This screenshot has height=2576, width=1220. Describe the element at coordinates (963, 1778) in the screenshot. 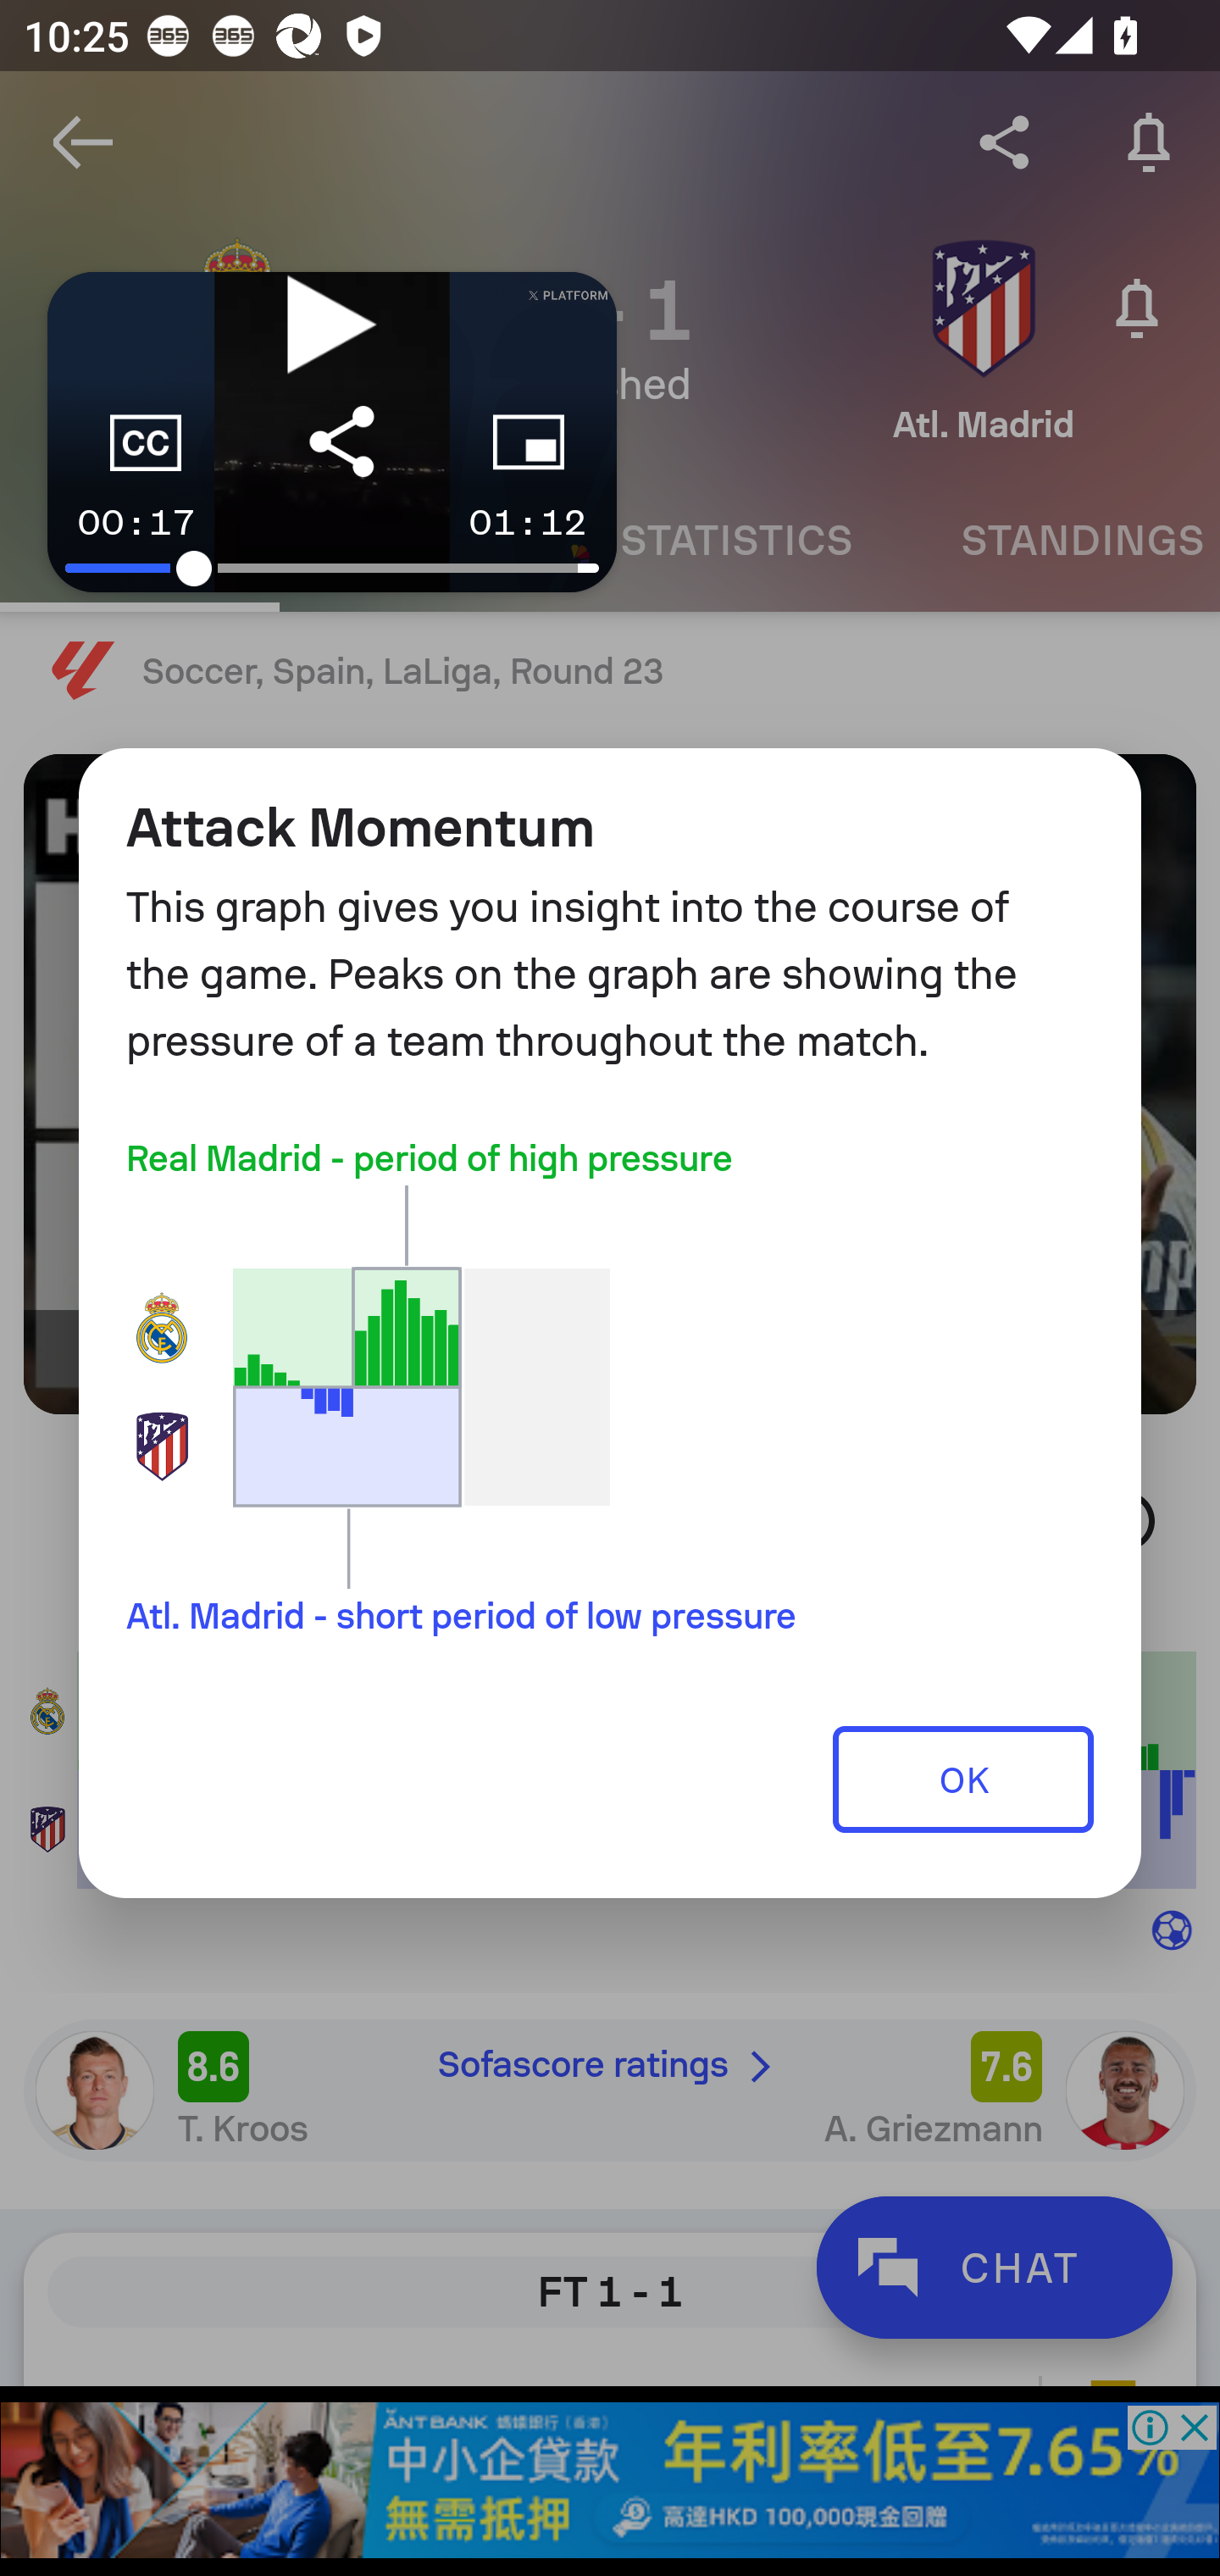

I see `OK` at that location.